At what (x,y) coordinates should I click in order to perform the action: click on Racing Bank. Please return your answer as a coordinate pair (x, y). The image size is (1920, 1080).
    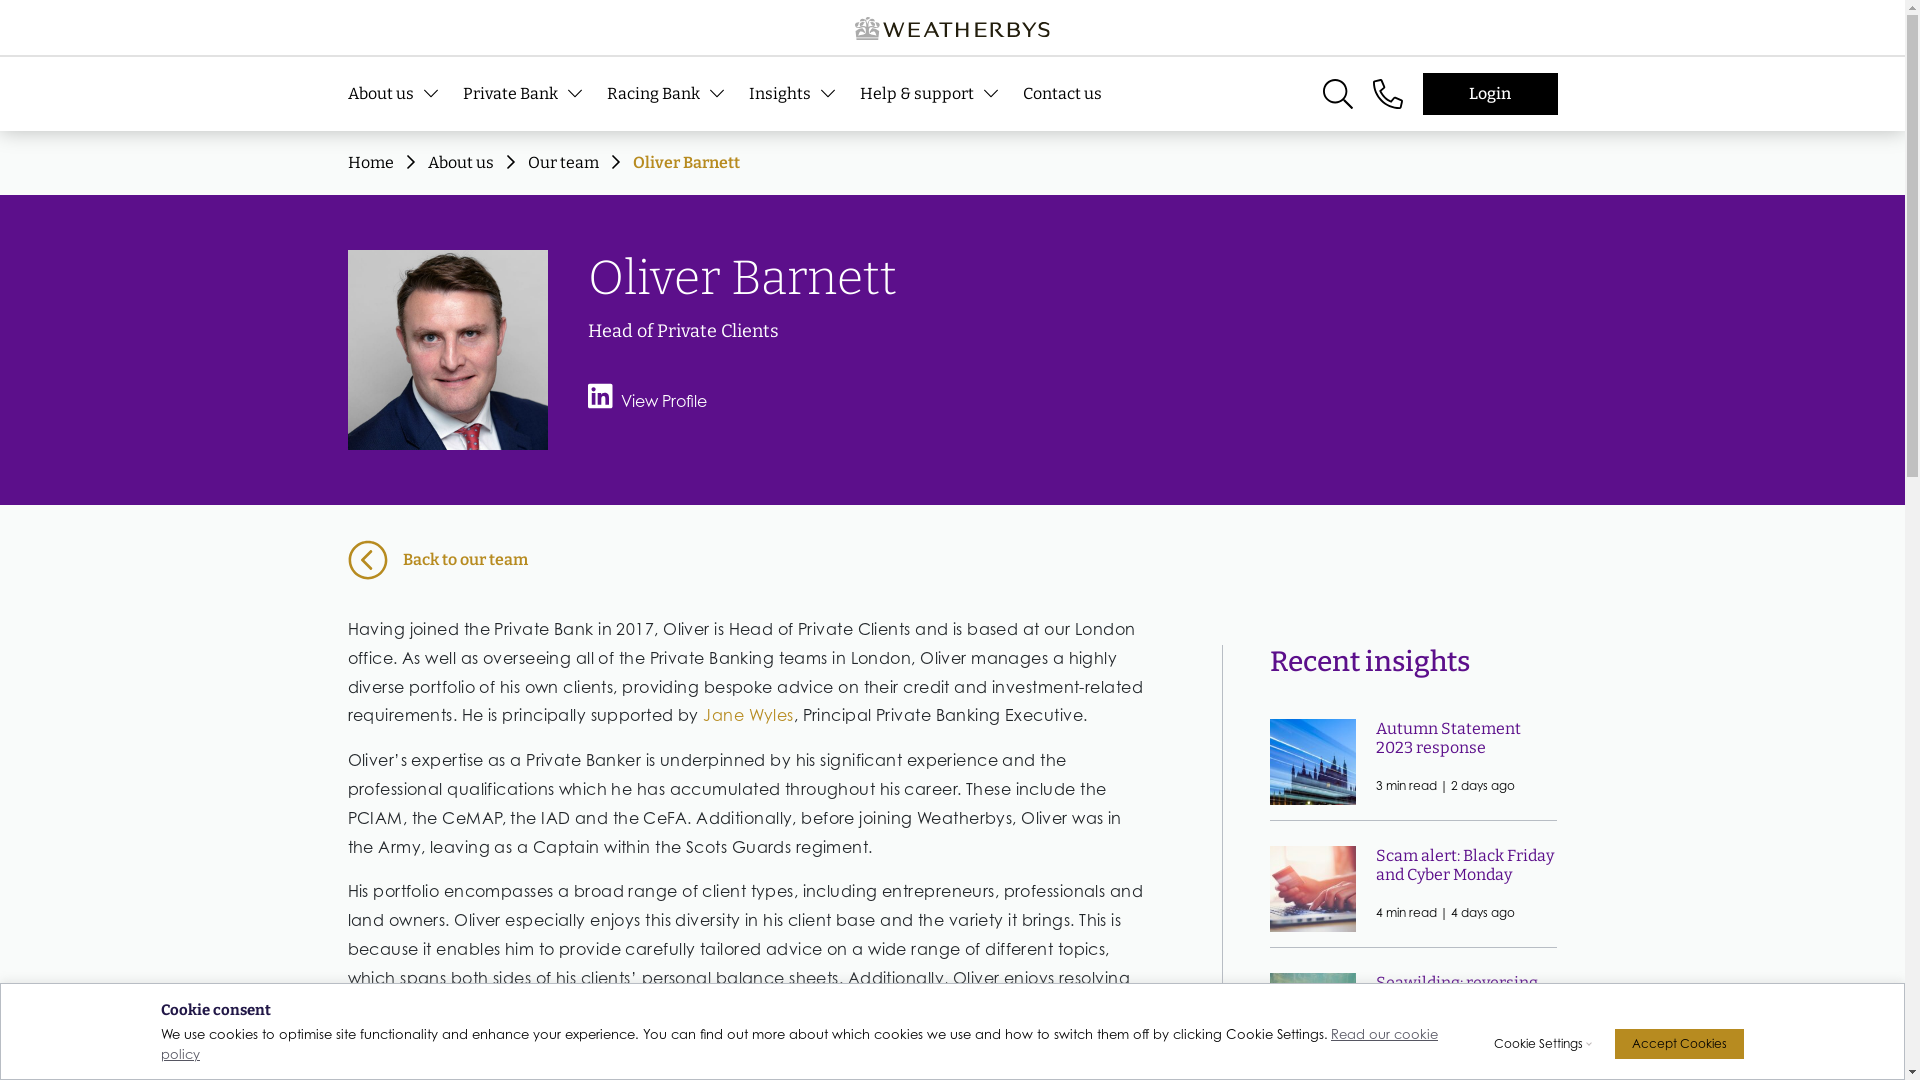
    Looking at the image, I should click on (677, 94).